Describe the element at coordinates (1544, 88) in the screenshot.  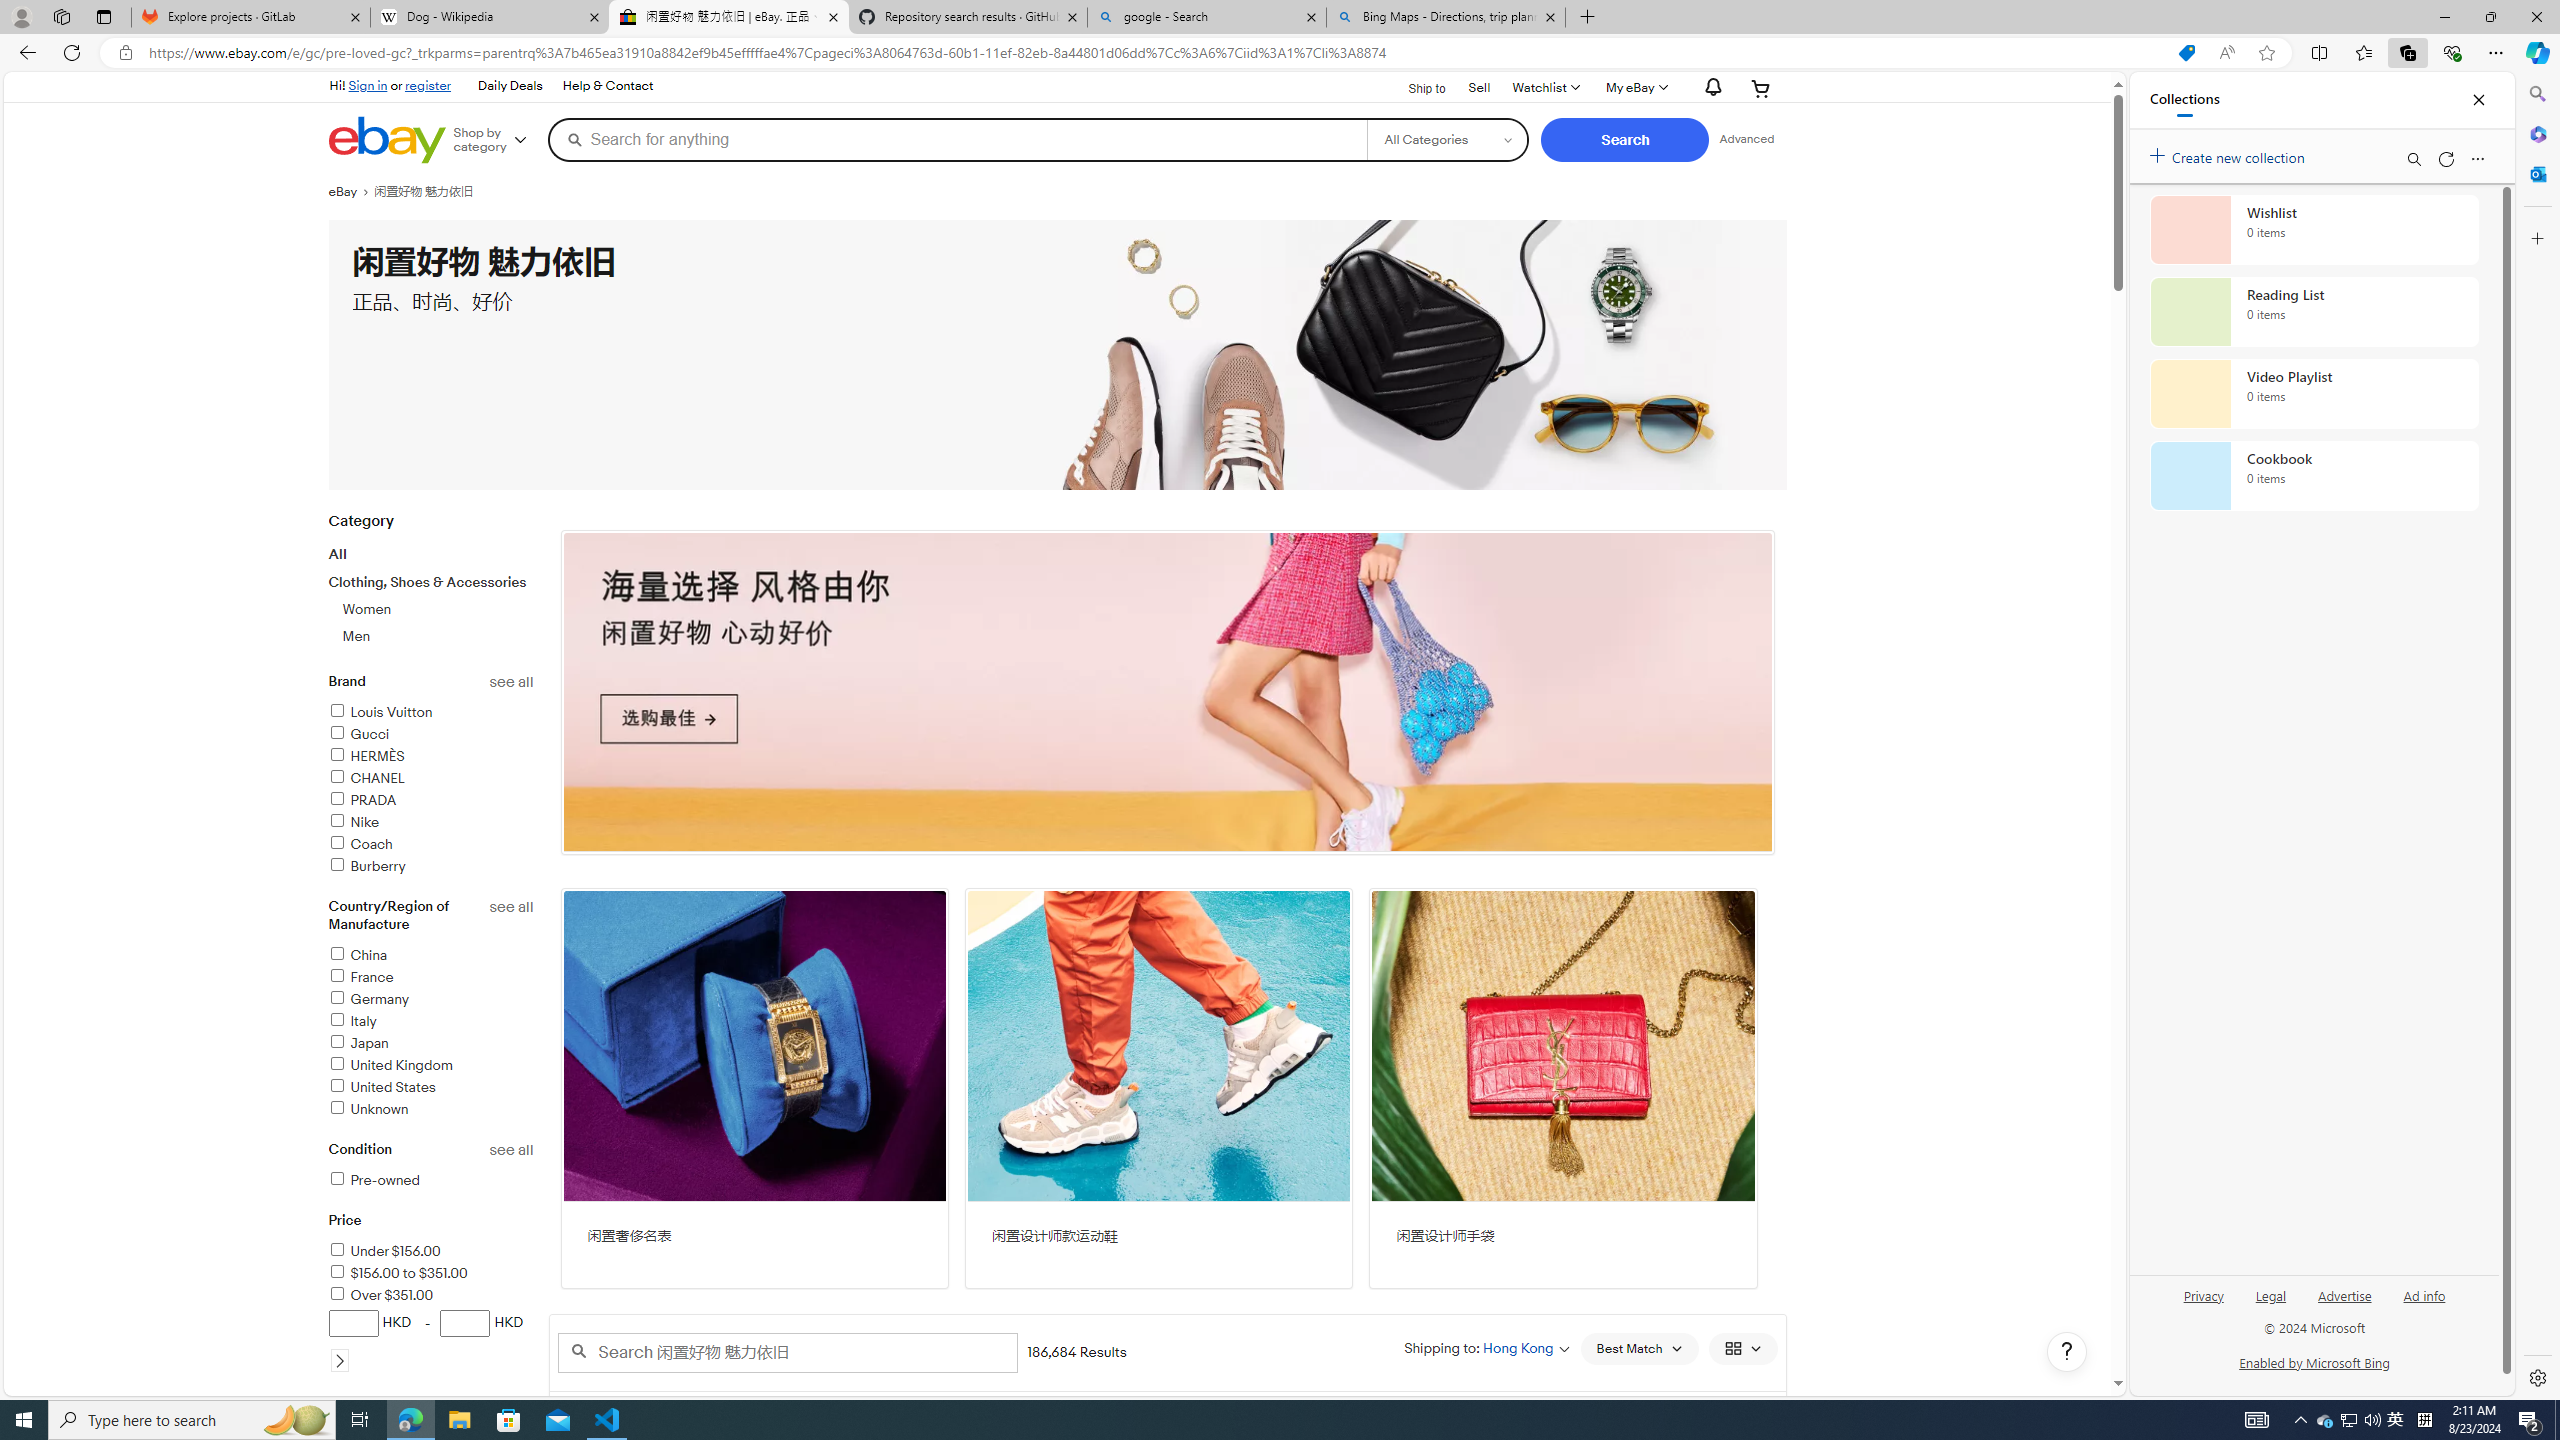
I see `WatchlistExpand Watch List` at that location.